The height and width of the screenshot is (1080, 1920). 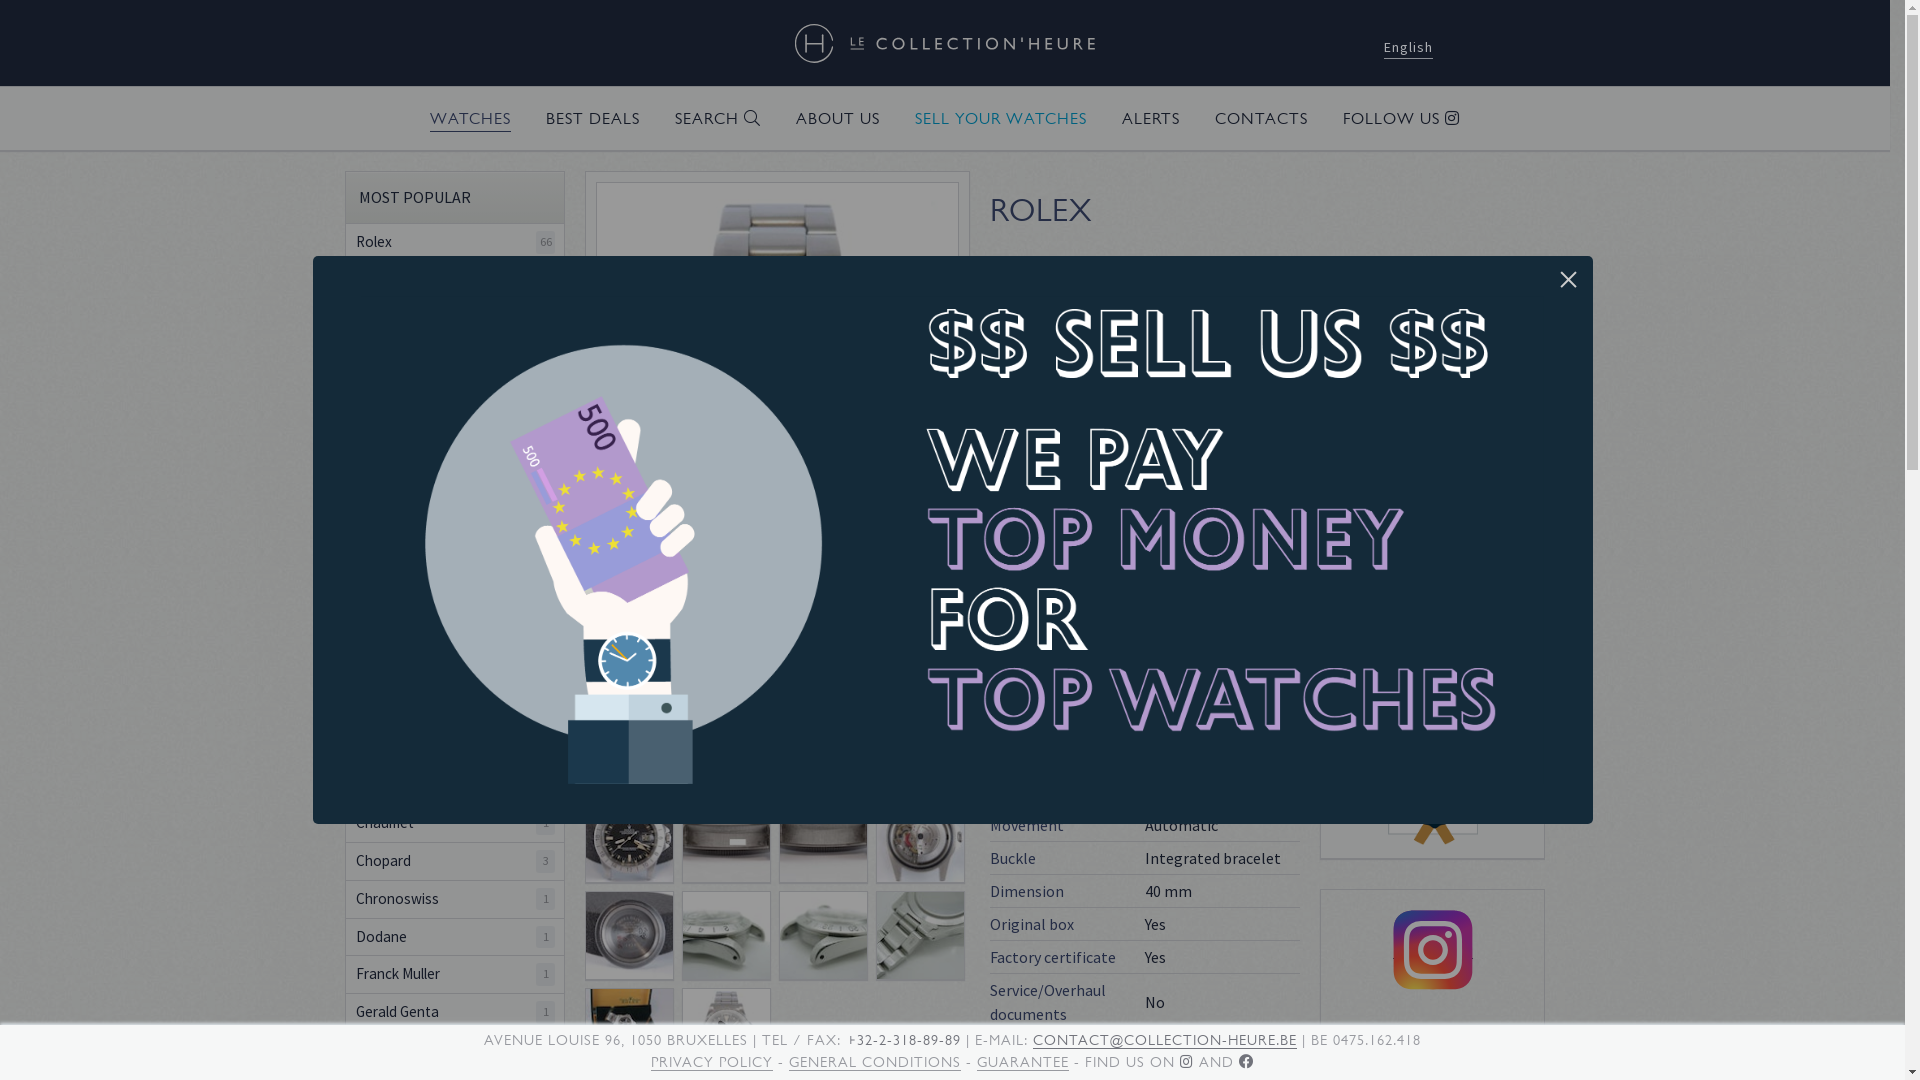 I want to click on Audemars Piguet
31, so click(x=455, y=408).